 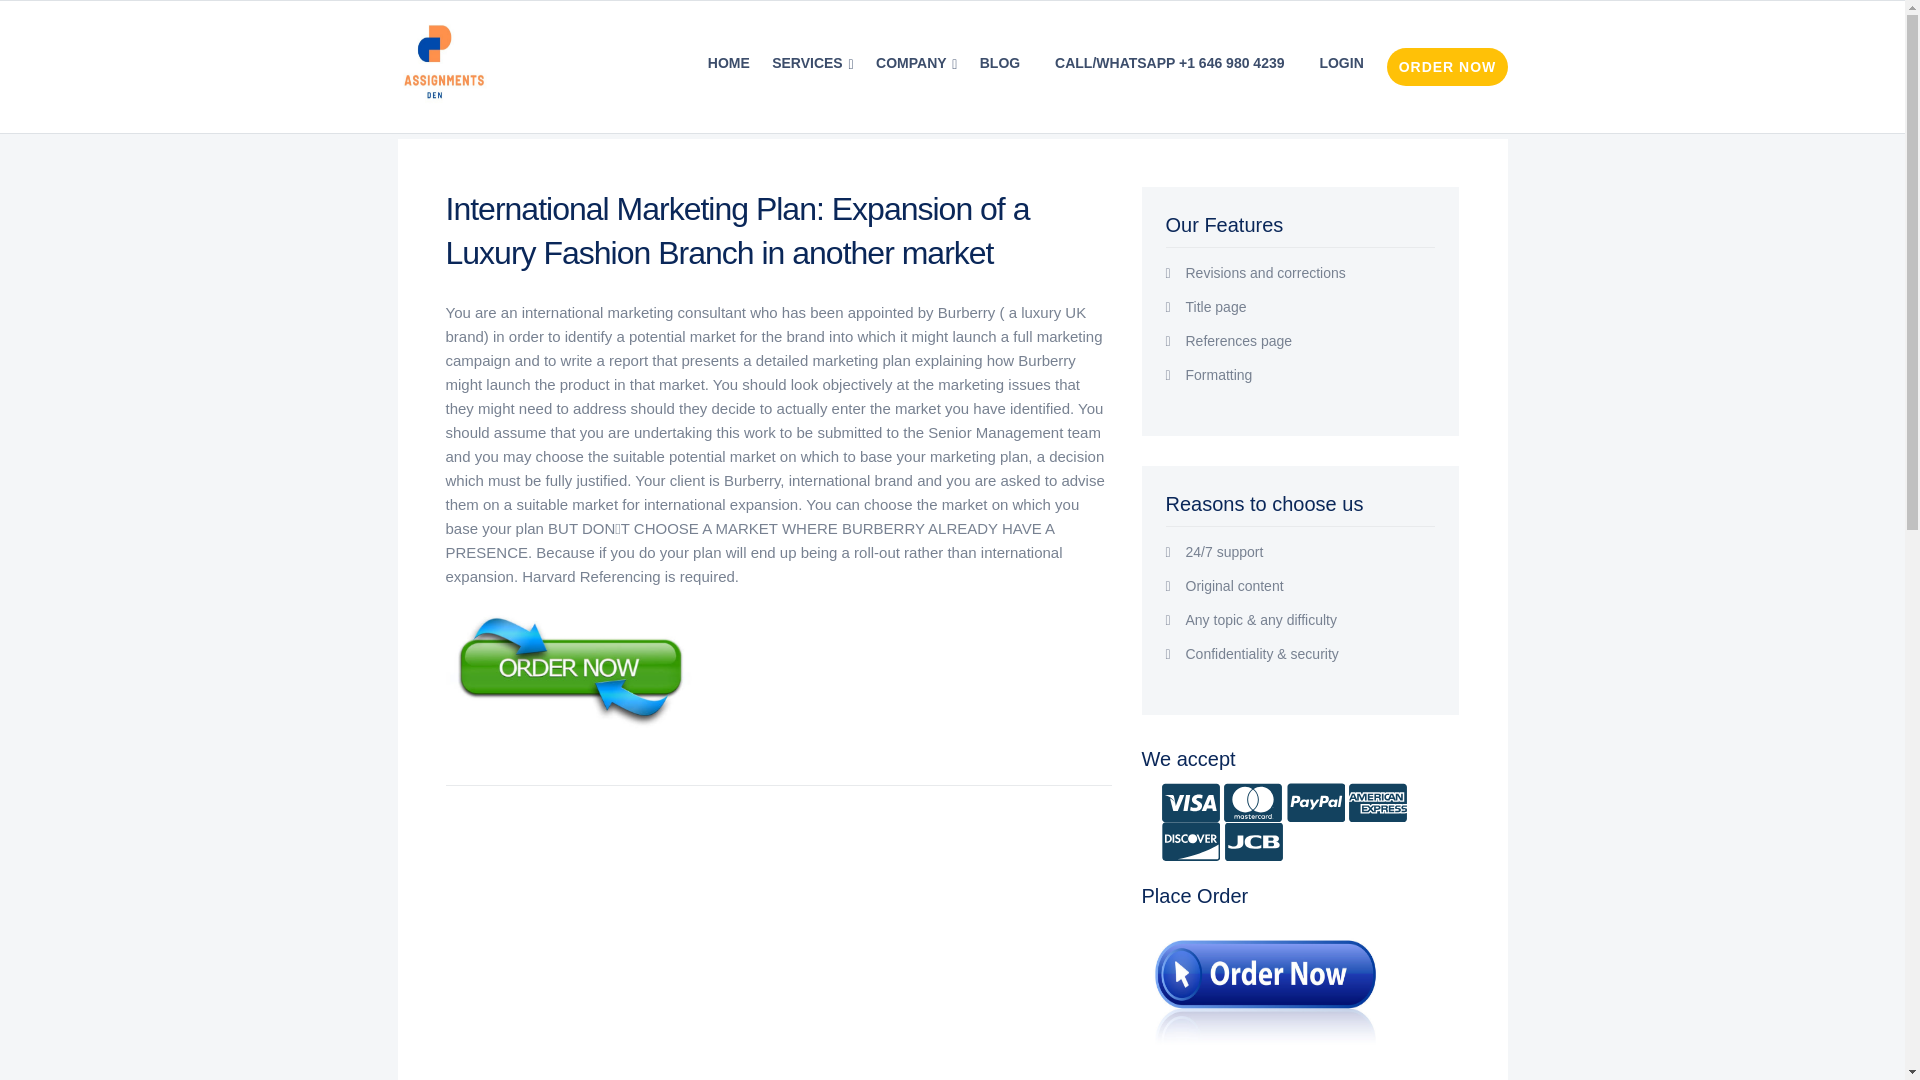 What do you see at coordinates (1000, 63) in the screenshot?
I see `BLOG` at bounding box center [1000, 63].